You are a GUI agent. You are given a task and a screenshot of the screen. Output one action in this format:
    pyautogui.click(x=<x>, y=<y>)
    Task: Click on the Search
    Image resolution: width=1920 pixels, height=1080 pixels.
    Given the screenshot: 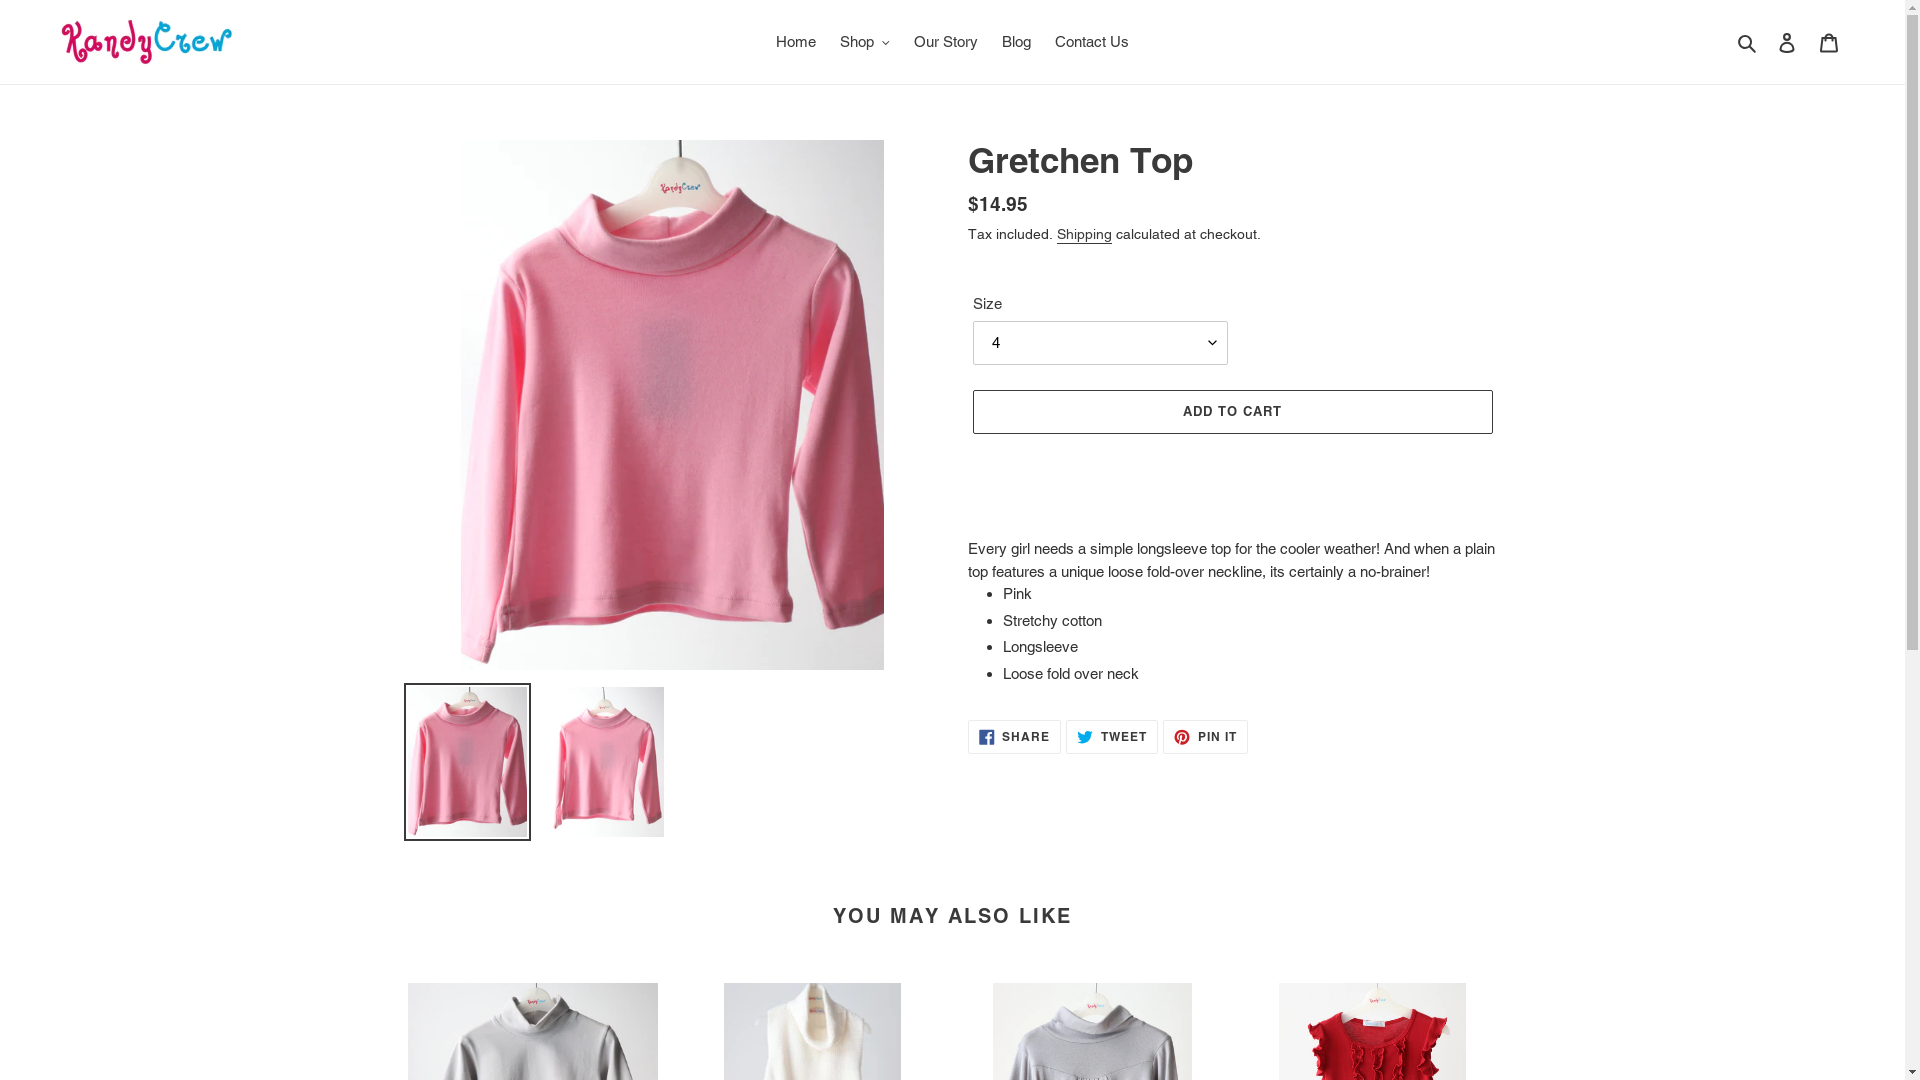 What is the action you would take?
    pyautogui.click(x=1748, y=42)
    